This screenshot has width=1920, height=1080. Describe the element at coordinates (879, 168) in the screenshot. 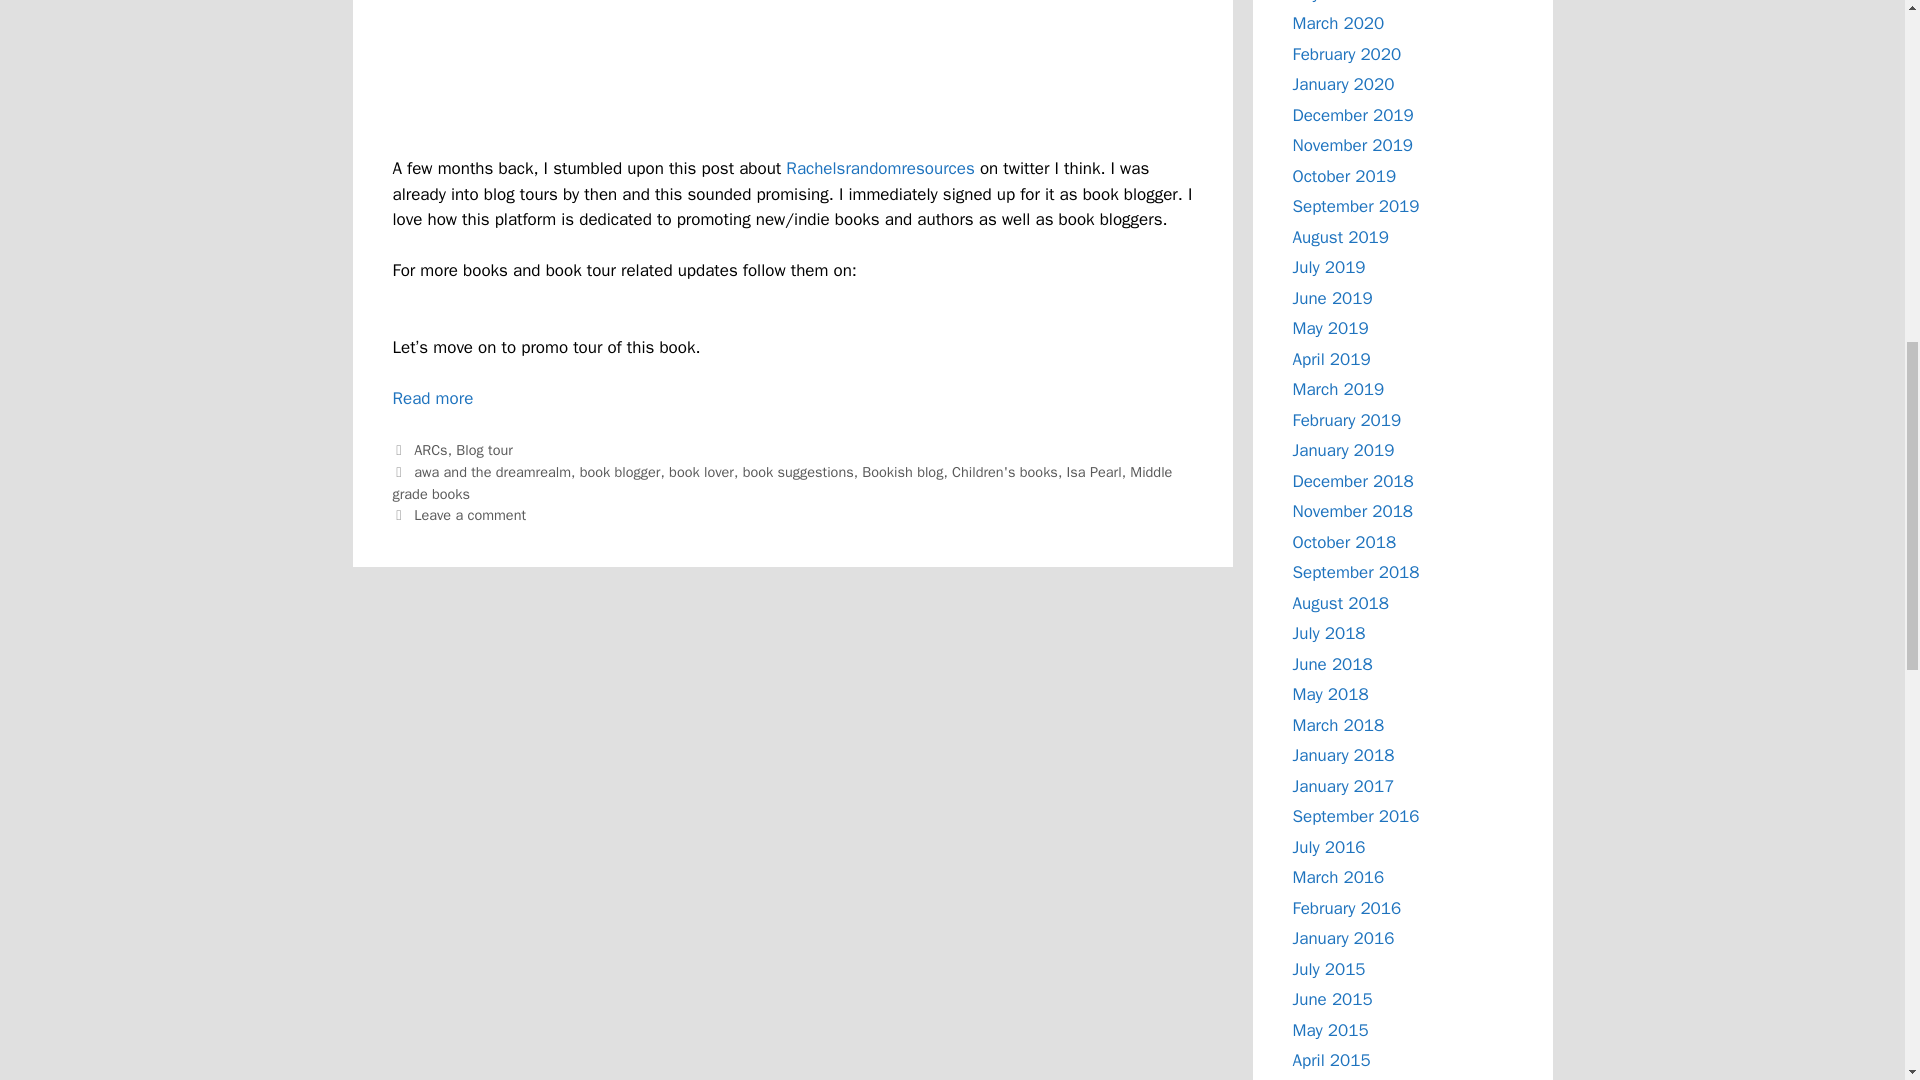

I see `ARCs` at that location.